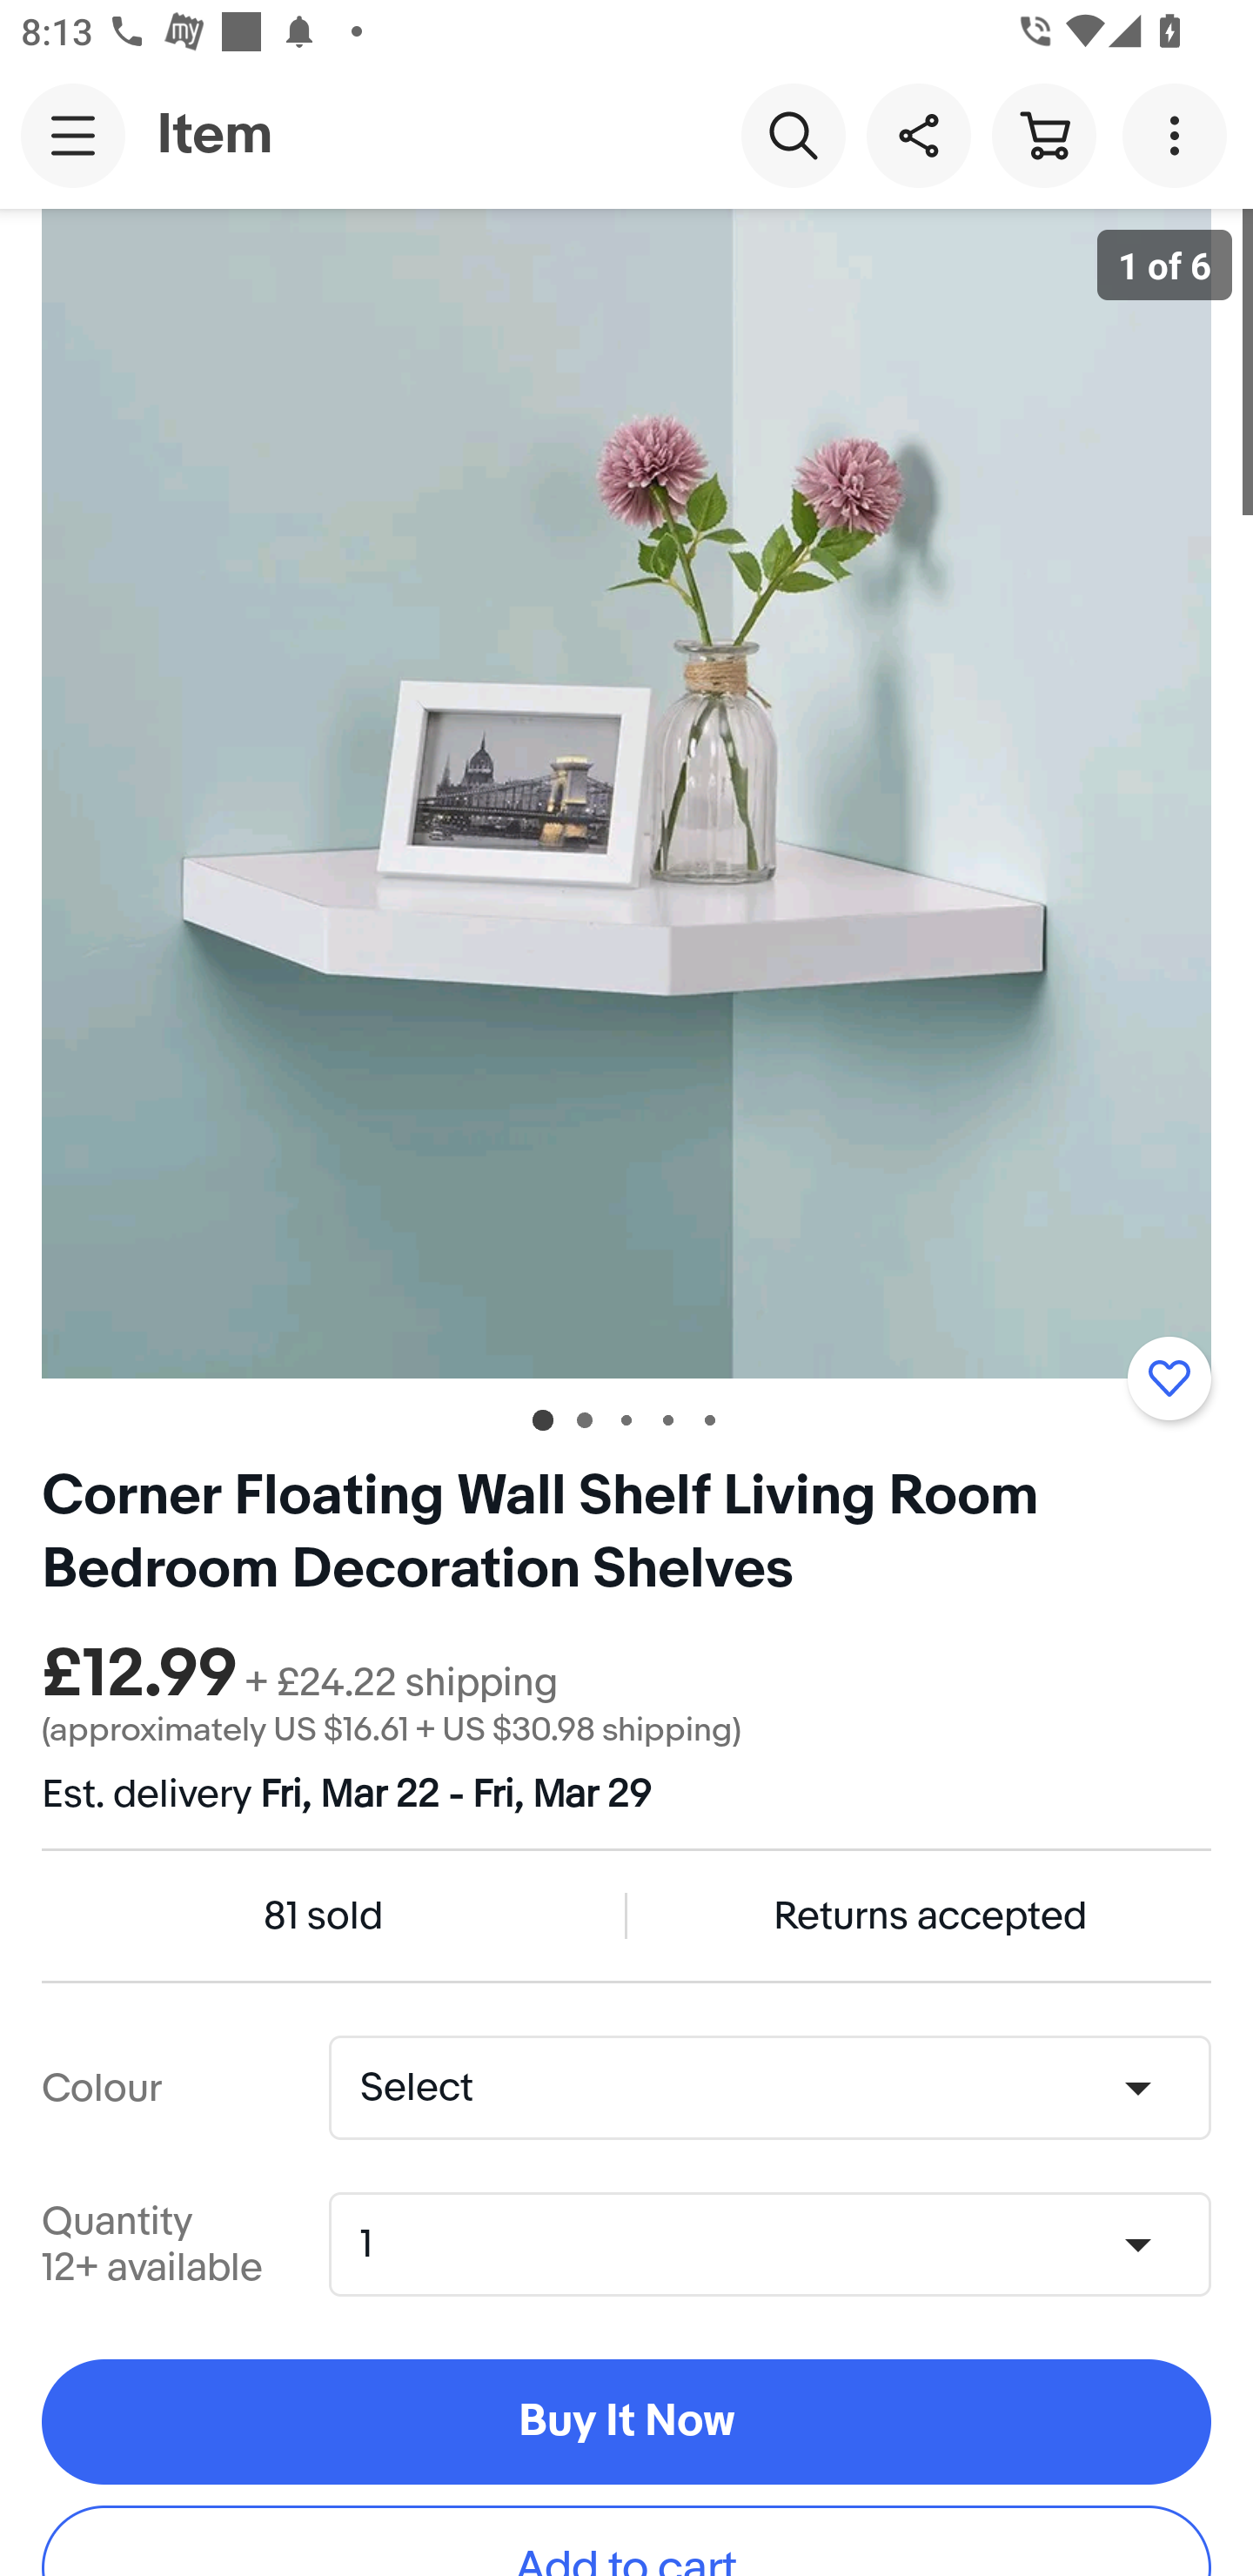  What do you see at coordinates (793, 134) in the screenshot?
I see `Search` at bounding box center [793, 134].